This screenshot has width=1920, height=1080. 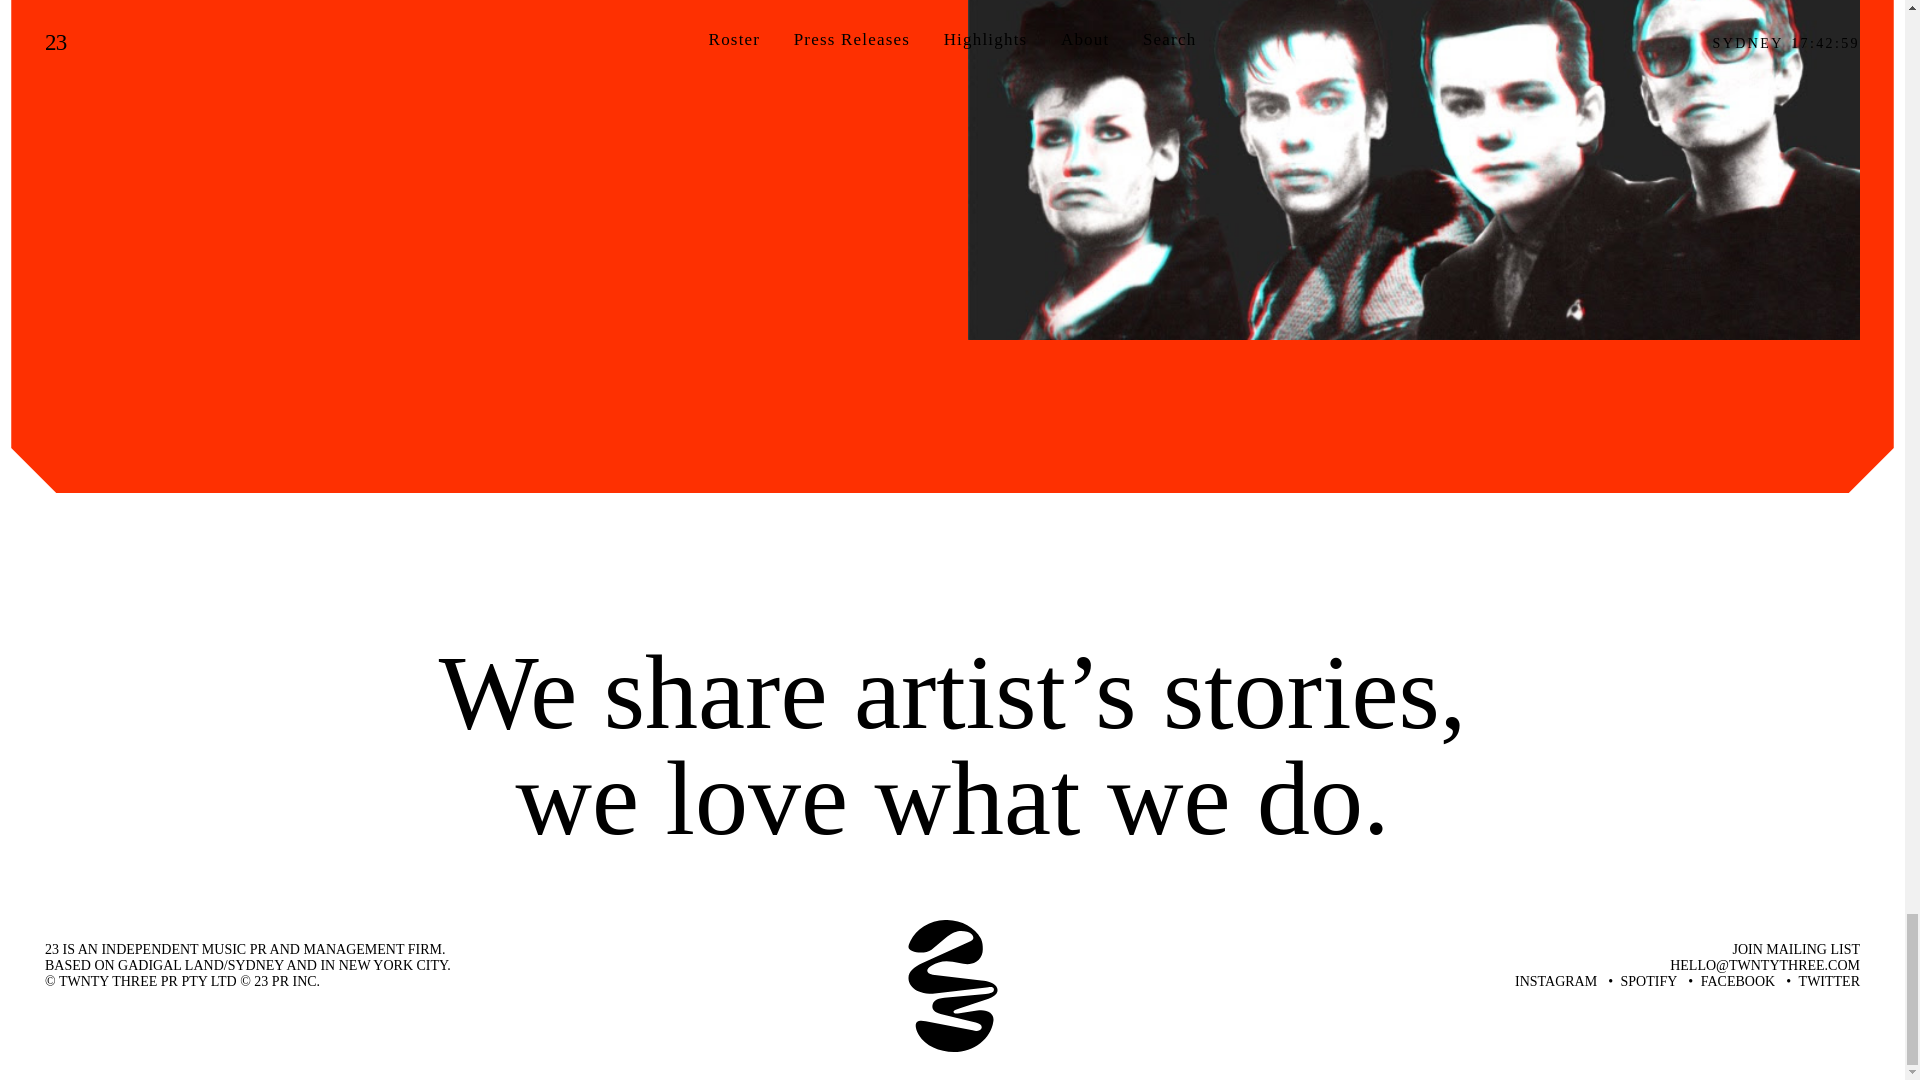 I want to click on INSTAGRAM, so click(x=1556, y=982).